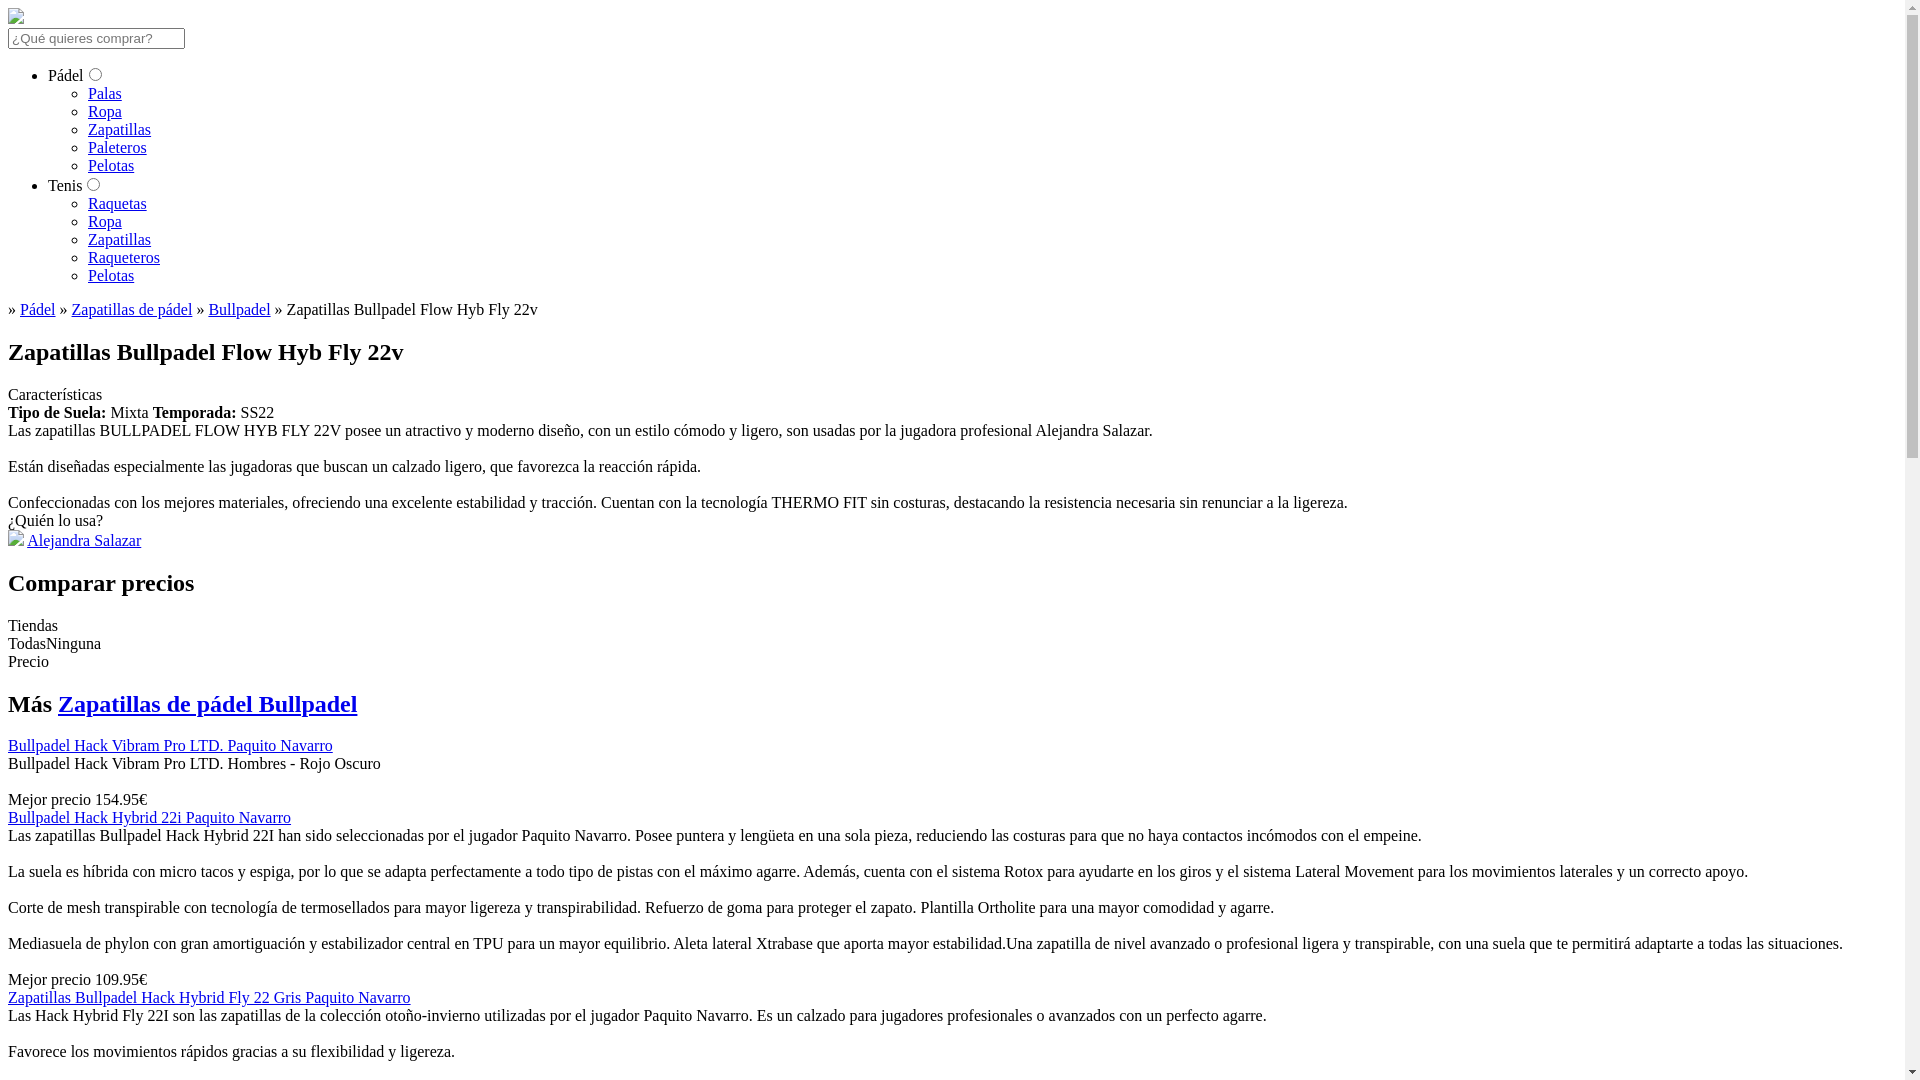  I want to click on Zapatillas, so click(120, 130).